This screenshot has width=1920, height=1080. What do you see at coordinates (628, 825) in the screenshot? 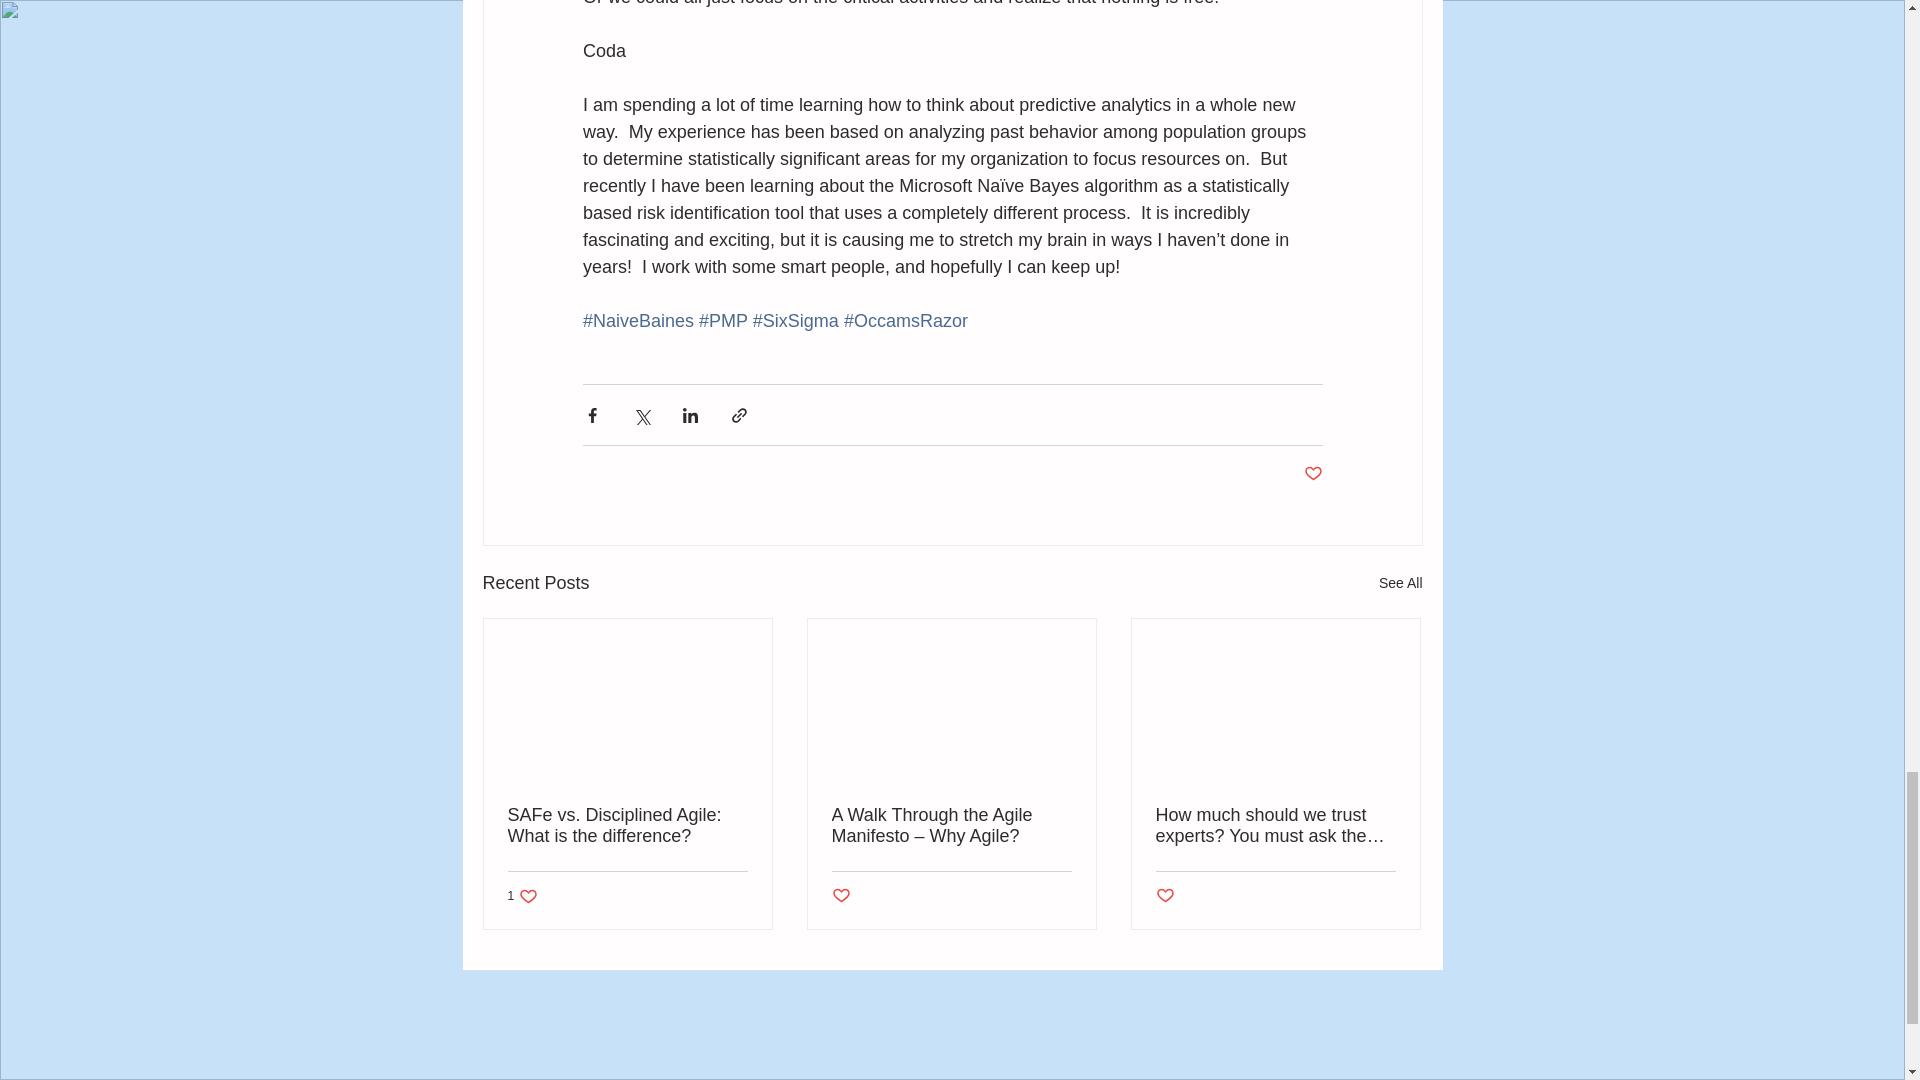
I see `SAFe vs. Disciplined Agile: What is the difference?` at bounding box center [628, 825].